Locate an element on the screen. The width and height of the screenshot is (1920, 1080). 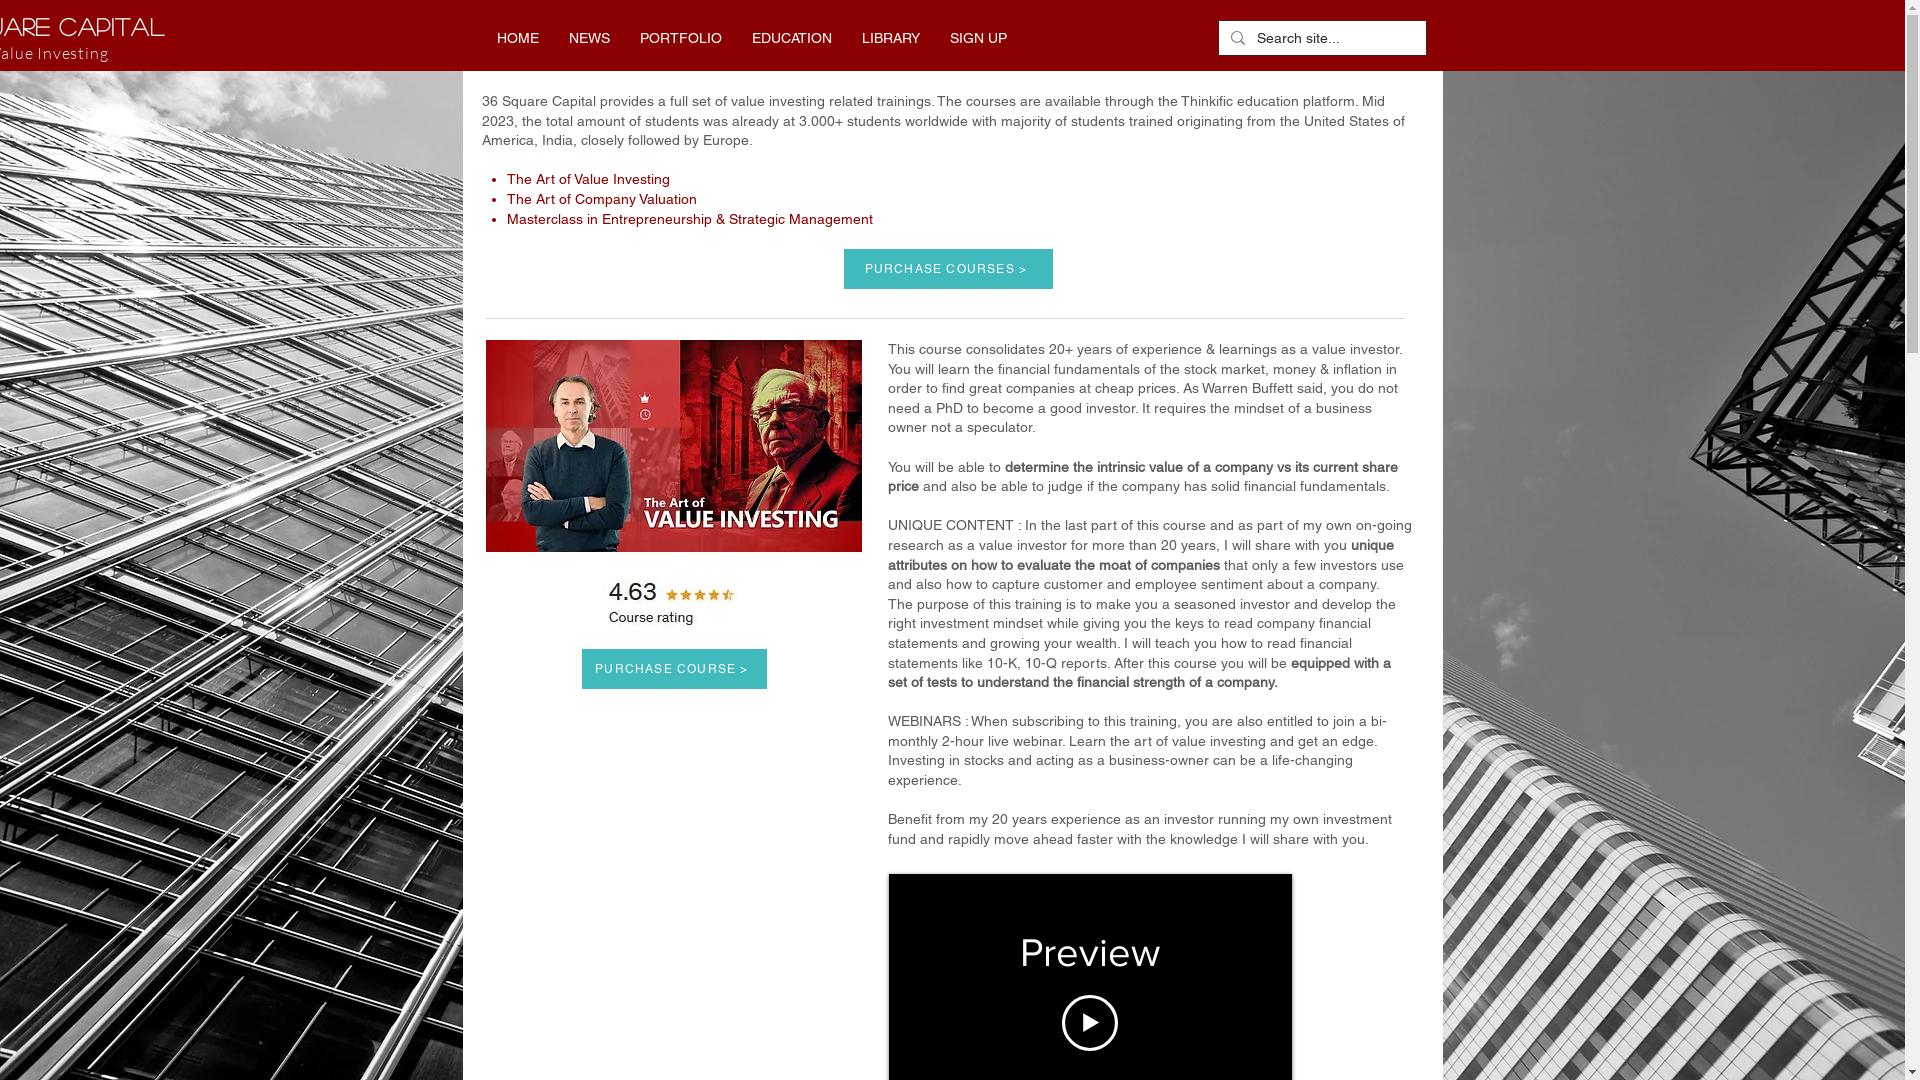
SIGN UP is located at coordinates (978, 38).